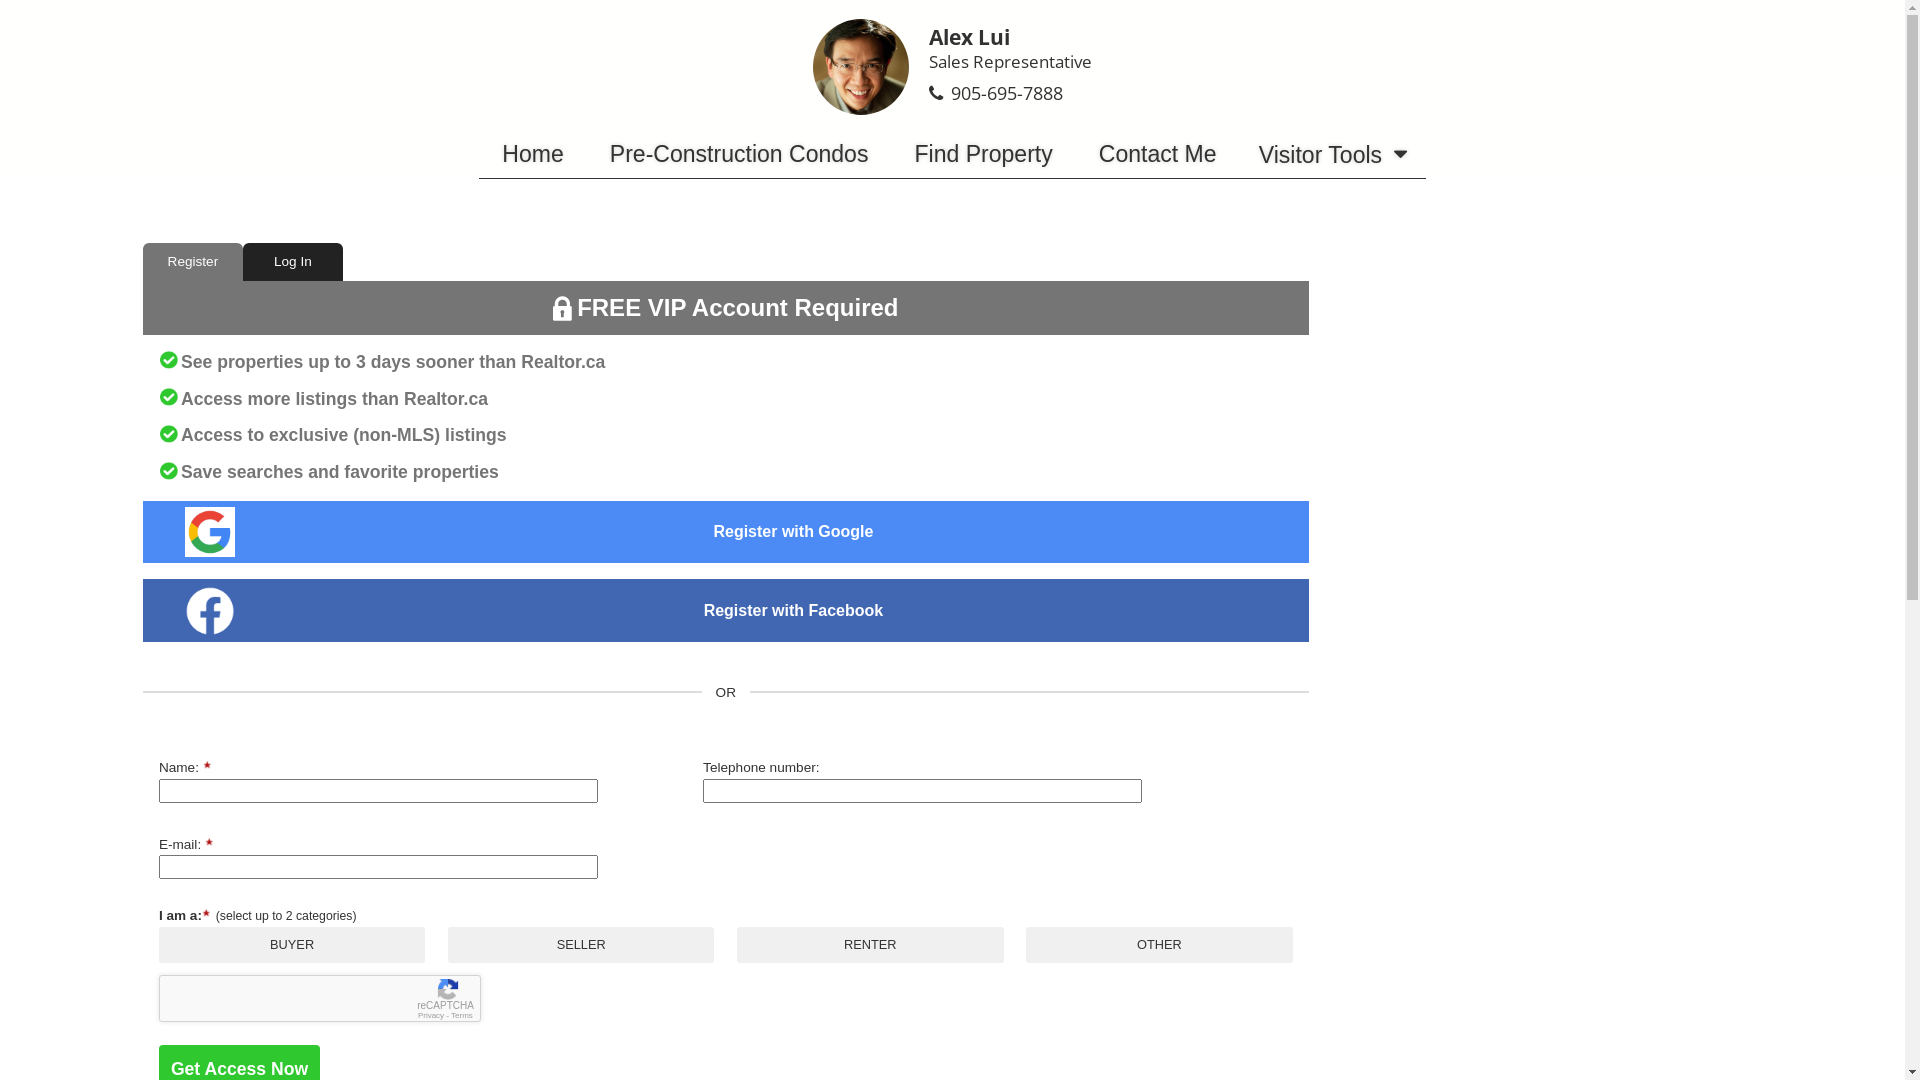 The width and height of the screenshot is (1920, 1080). I want to click on 905-695-7888, so click(1006, 93).